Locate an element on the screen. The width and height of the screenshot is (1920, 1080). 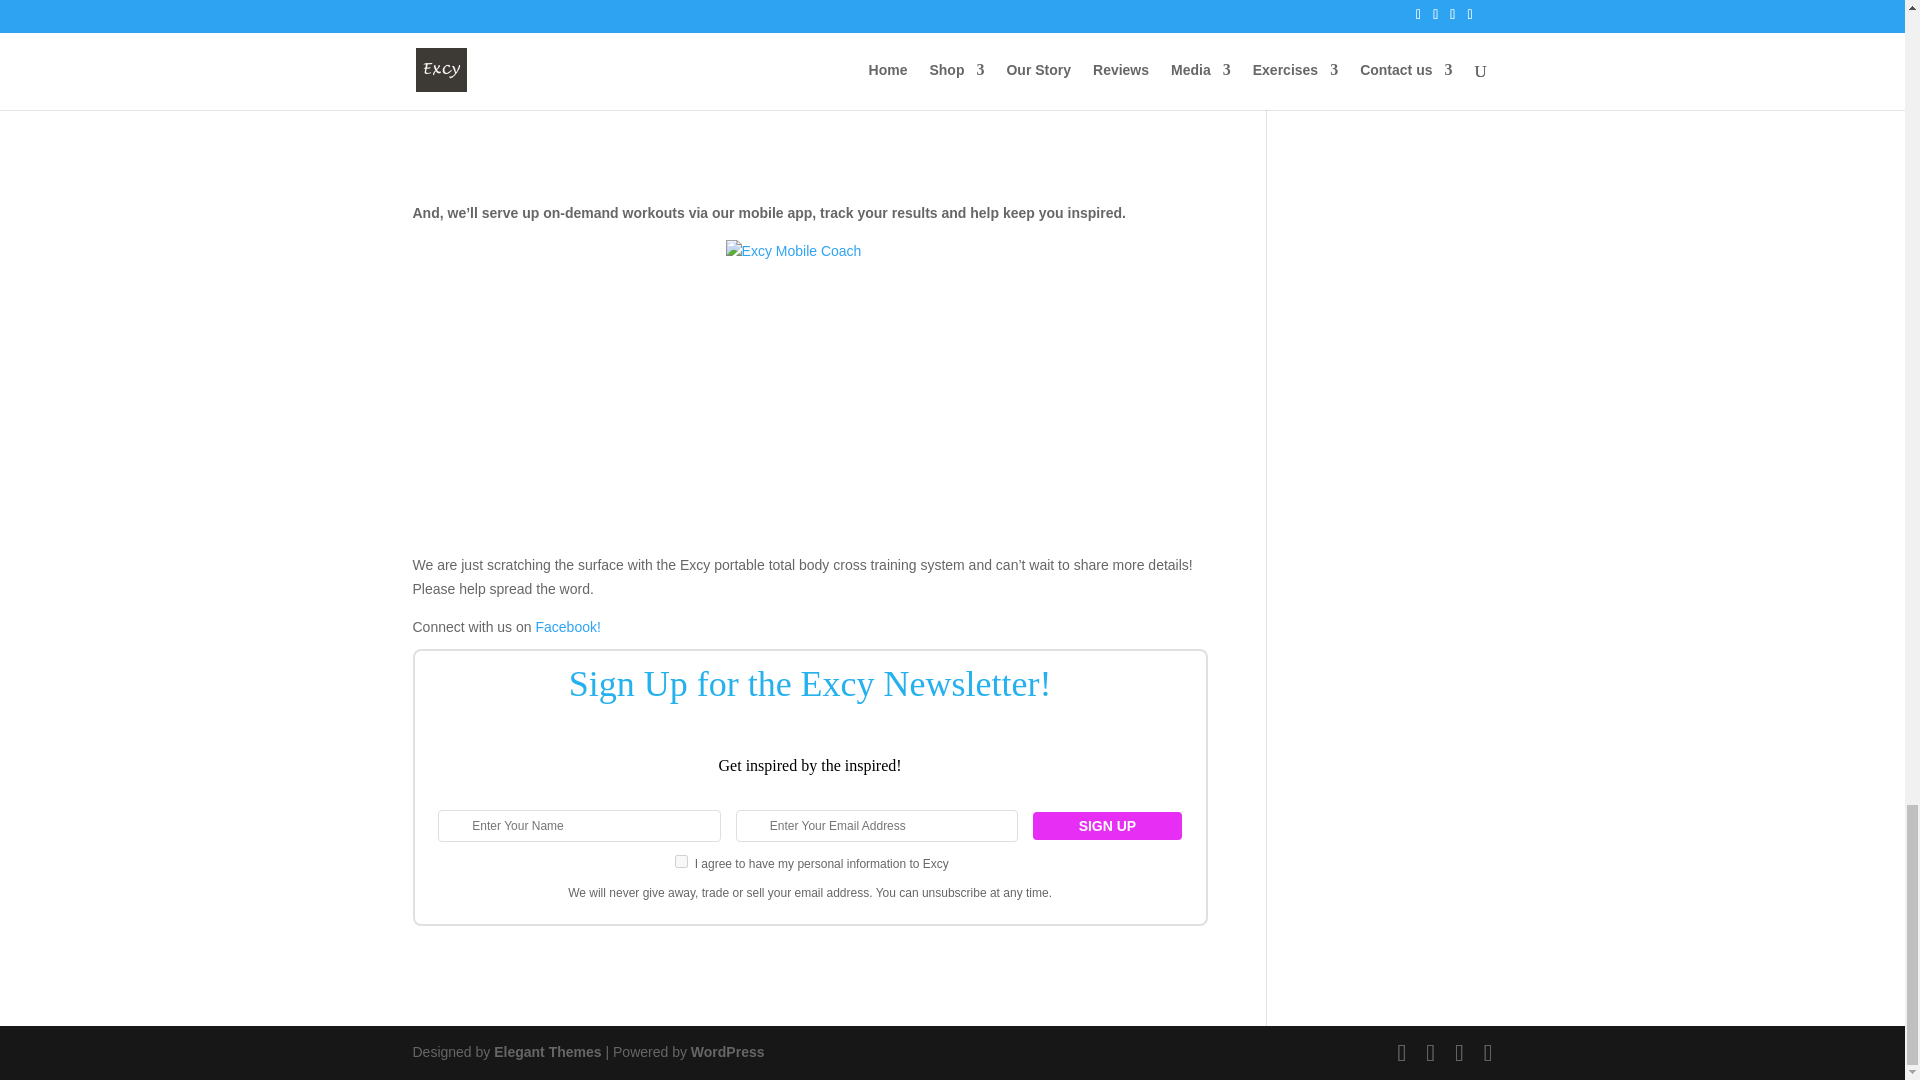
SIGN UP is located at coordinates (1107, 826).